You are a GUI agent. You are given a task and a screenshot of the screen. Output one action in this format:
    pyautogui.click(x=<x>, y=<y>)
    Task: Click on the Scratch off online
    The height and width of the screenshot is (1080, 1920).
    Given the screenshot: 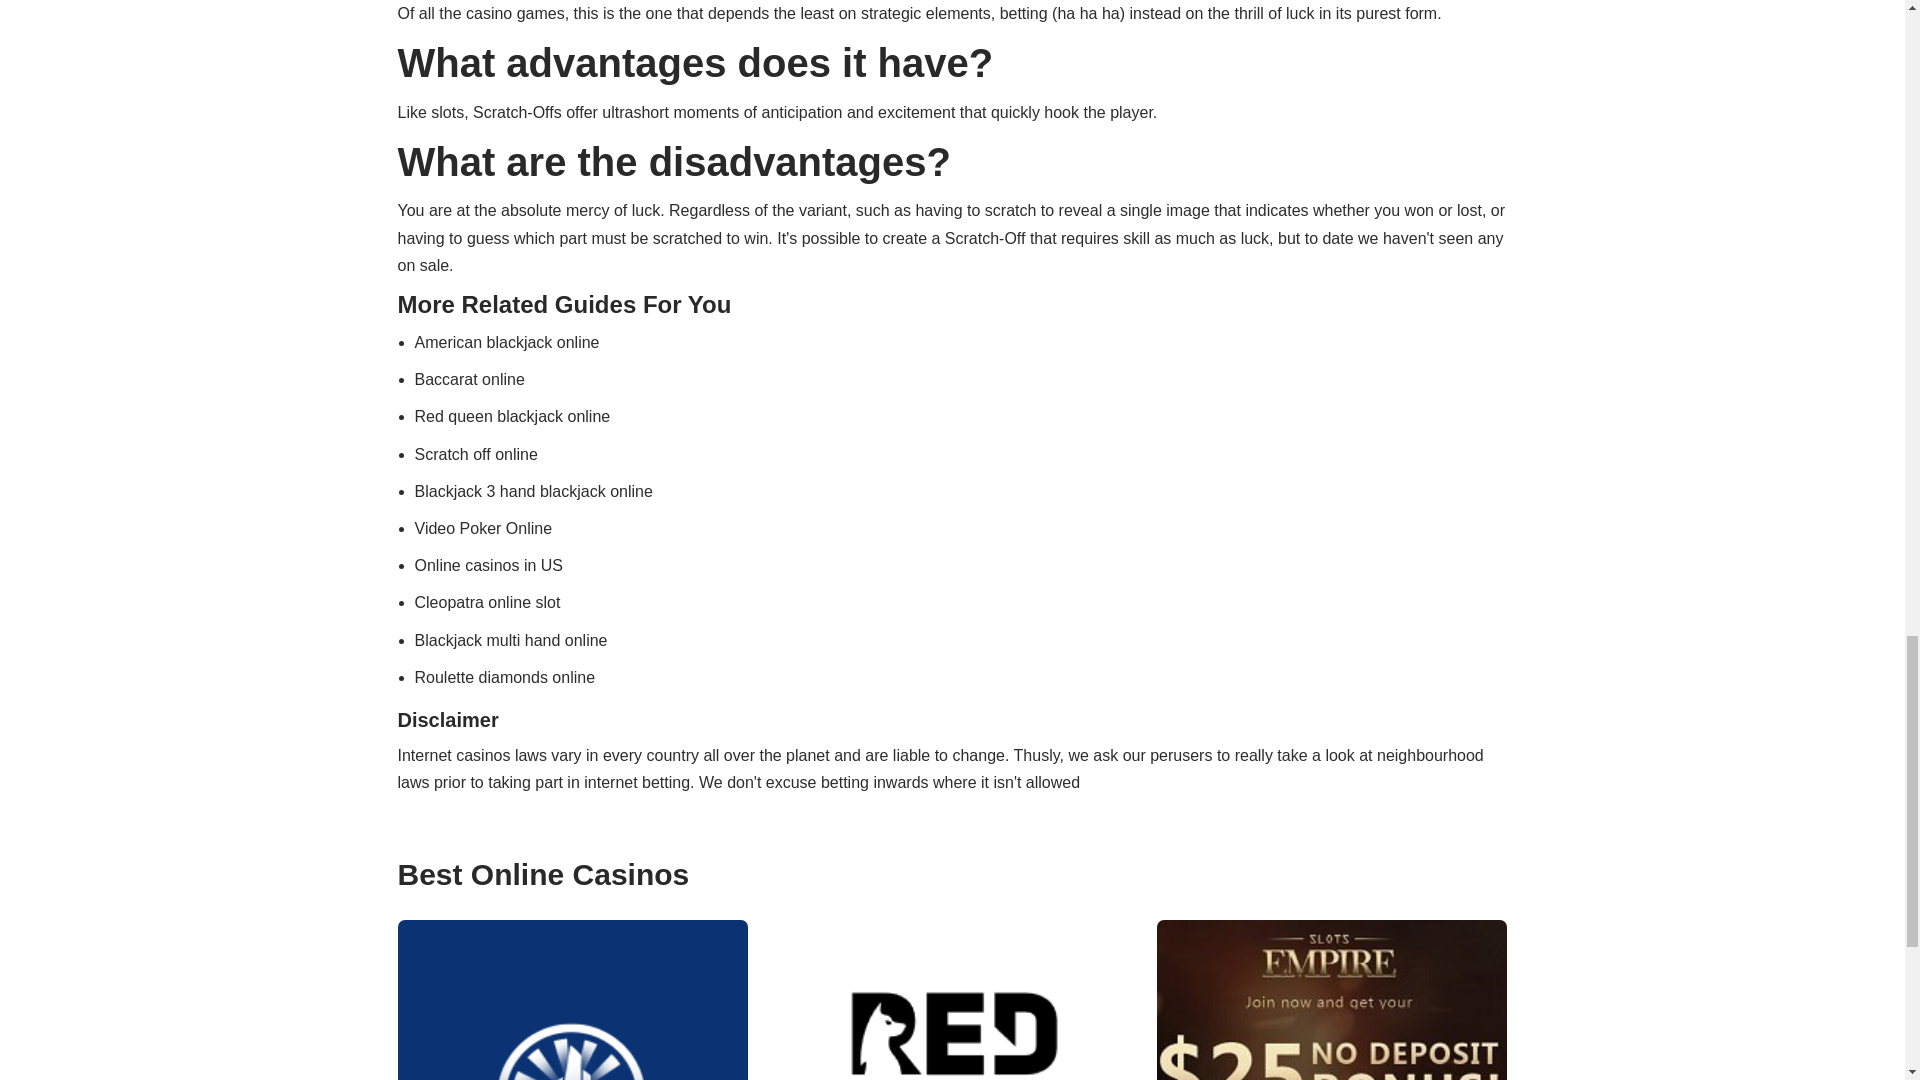 What is the action you would take?
    pyautogui.click(x=476, y=454)
    